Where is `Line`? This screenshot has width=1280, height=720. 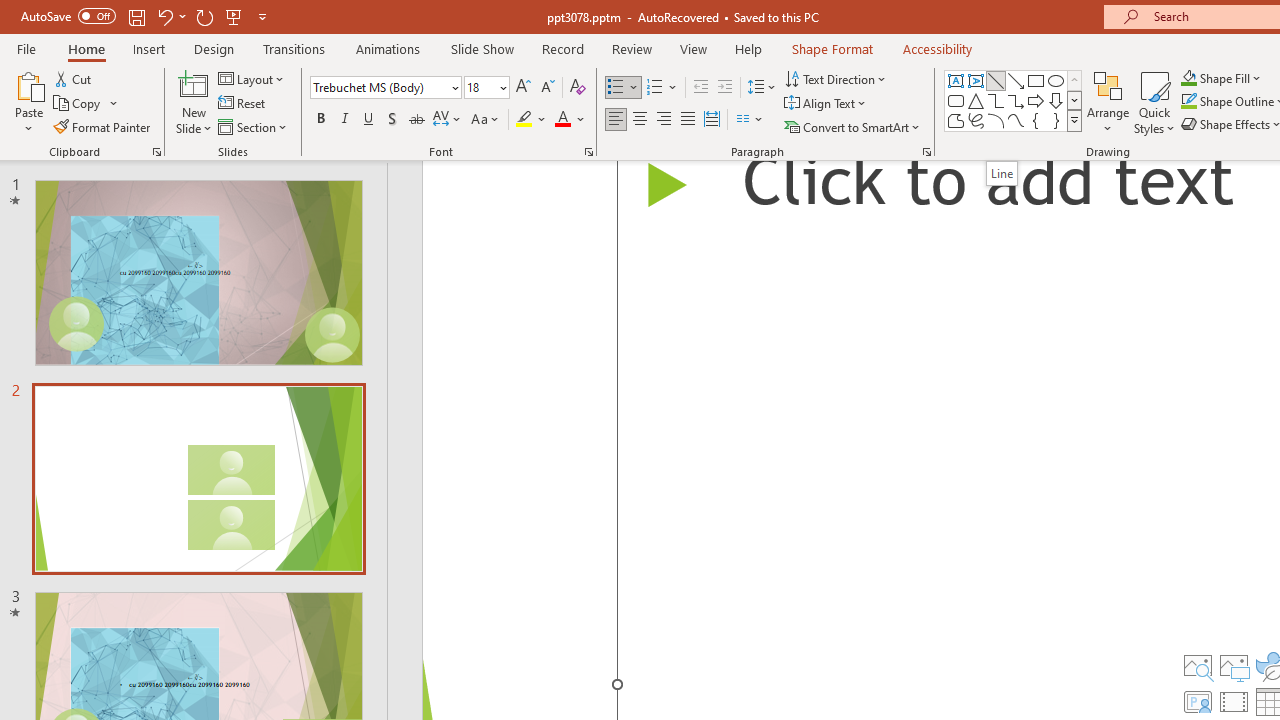
Line is located at coordinates (1001, 173).